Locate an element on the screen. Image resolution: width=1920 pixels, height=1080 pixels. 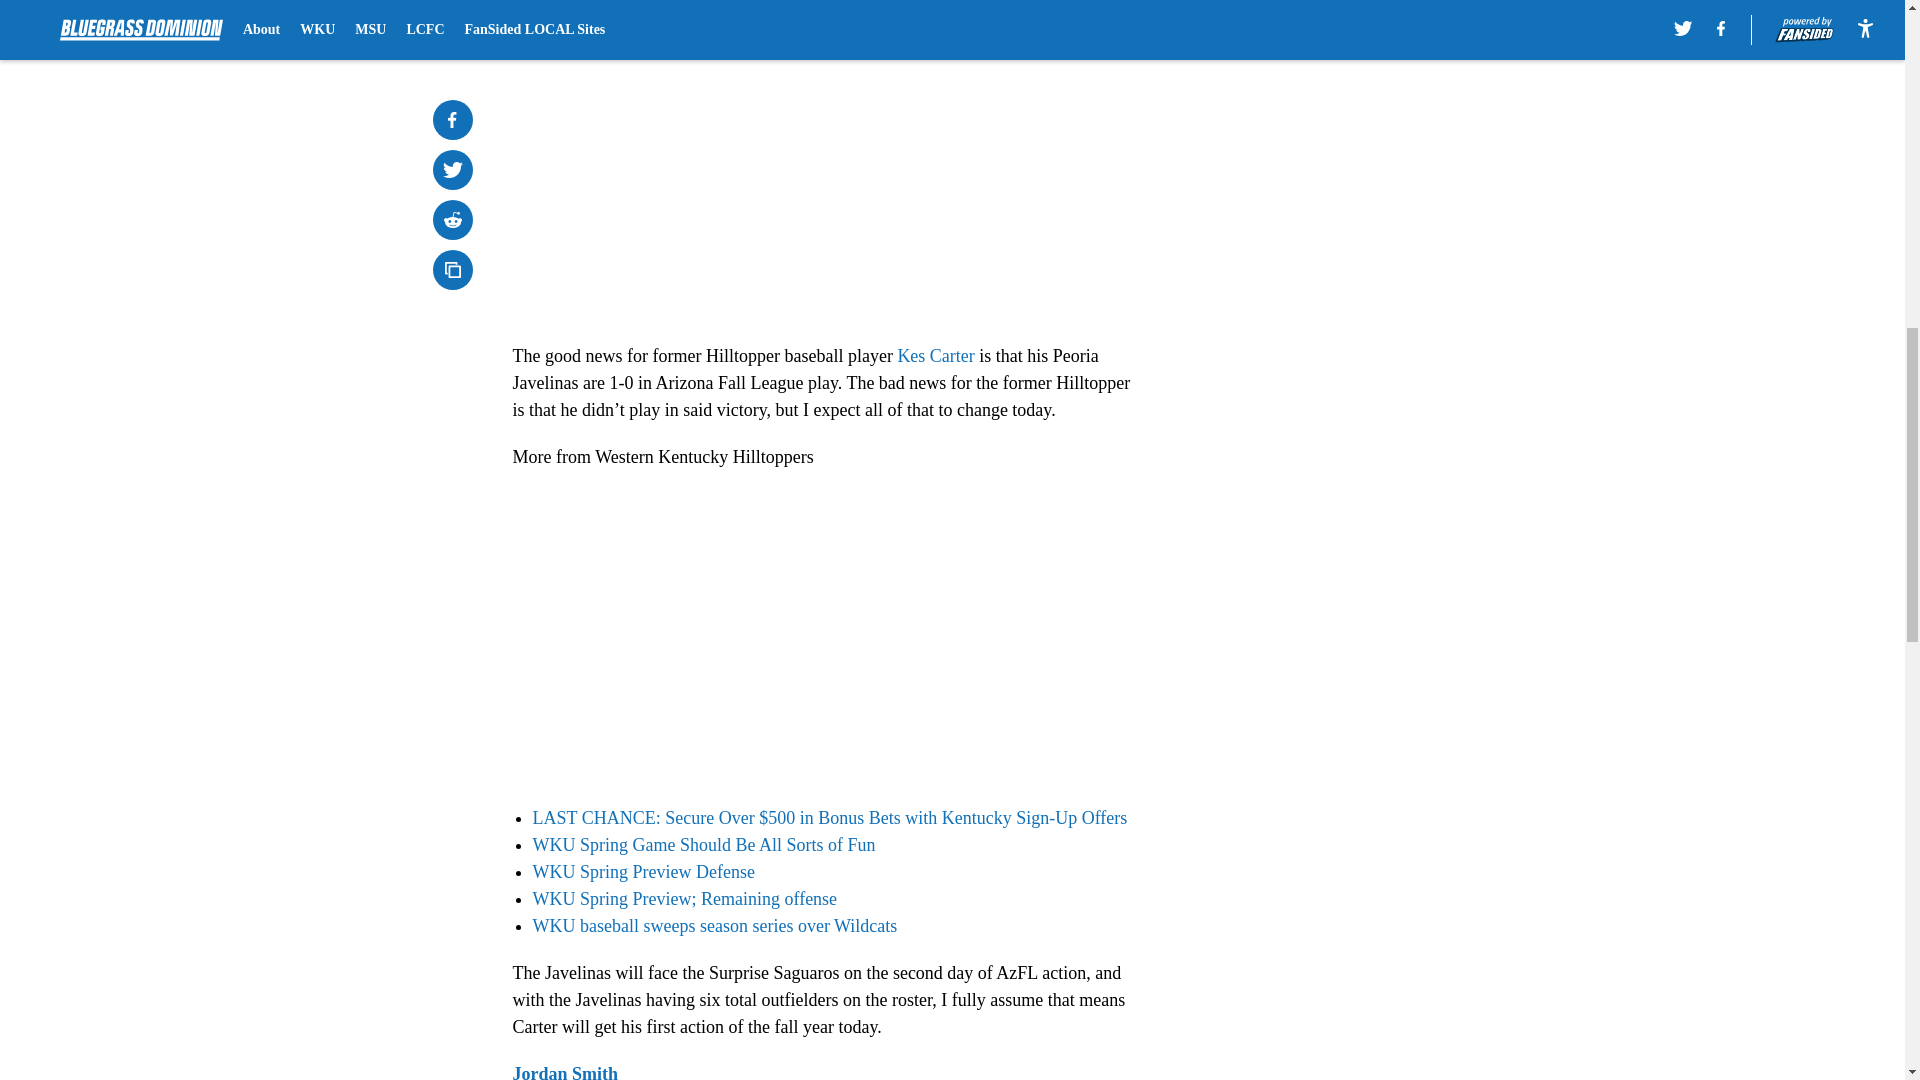
Jordan Smith is located at coordinates (565, 1072).